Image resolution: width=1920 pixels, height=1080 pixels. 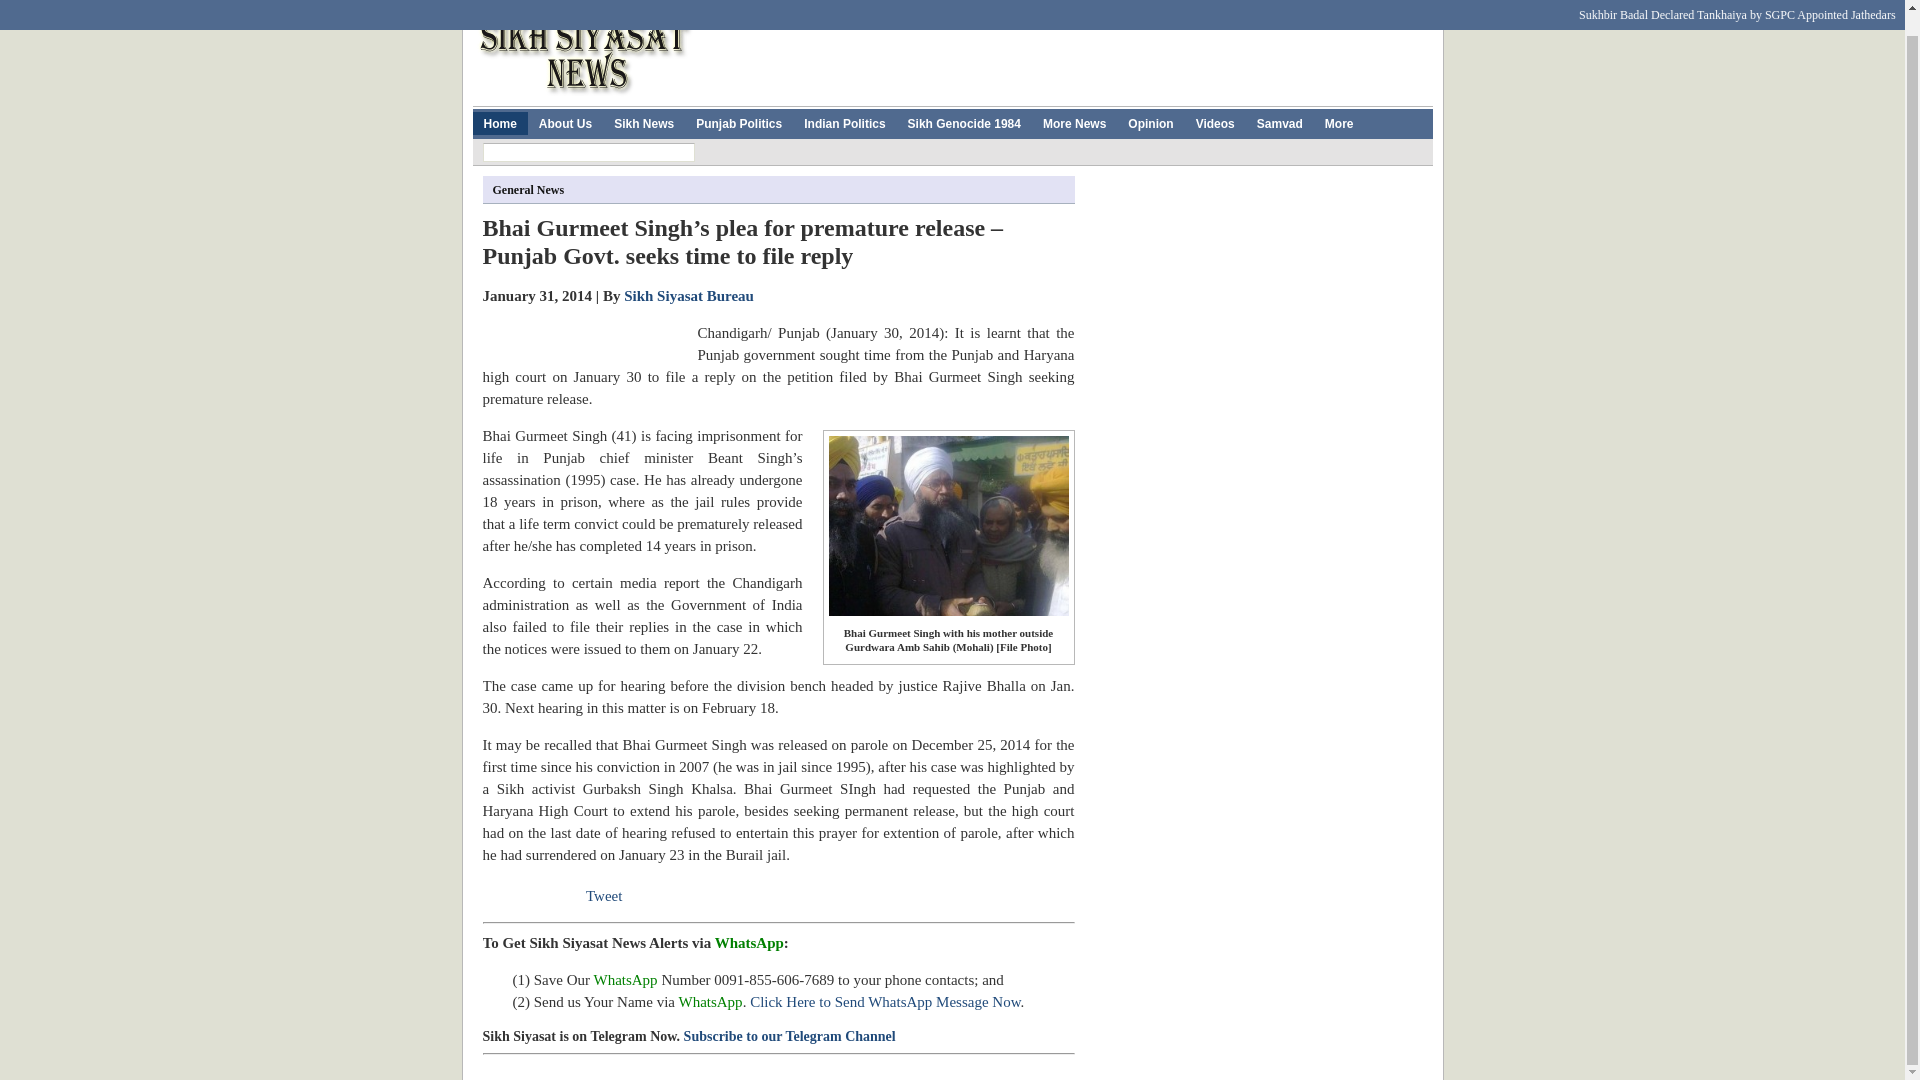 What do you see at coordinates (964, 124) in the screenshot?
I see `Sikh Genocide 1984` at bounding box center [964, 124].